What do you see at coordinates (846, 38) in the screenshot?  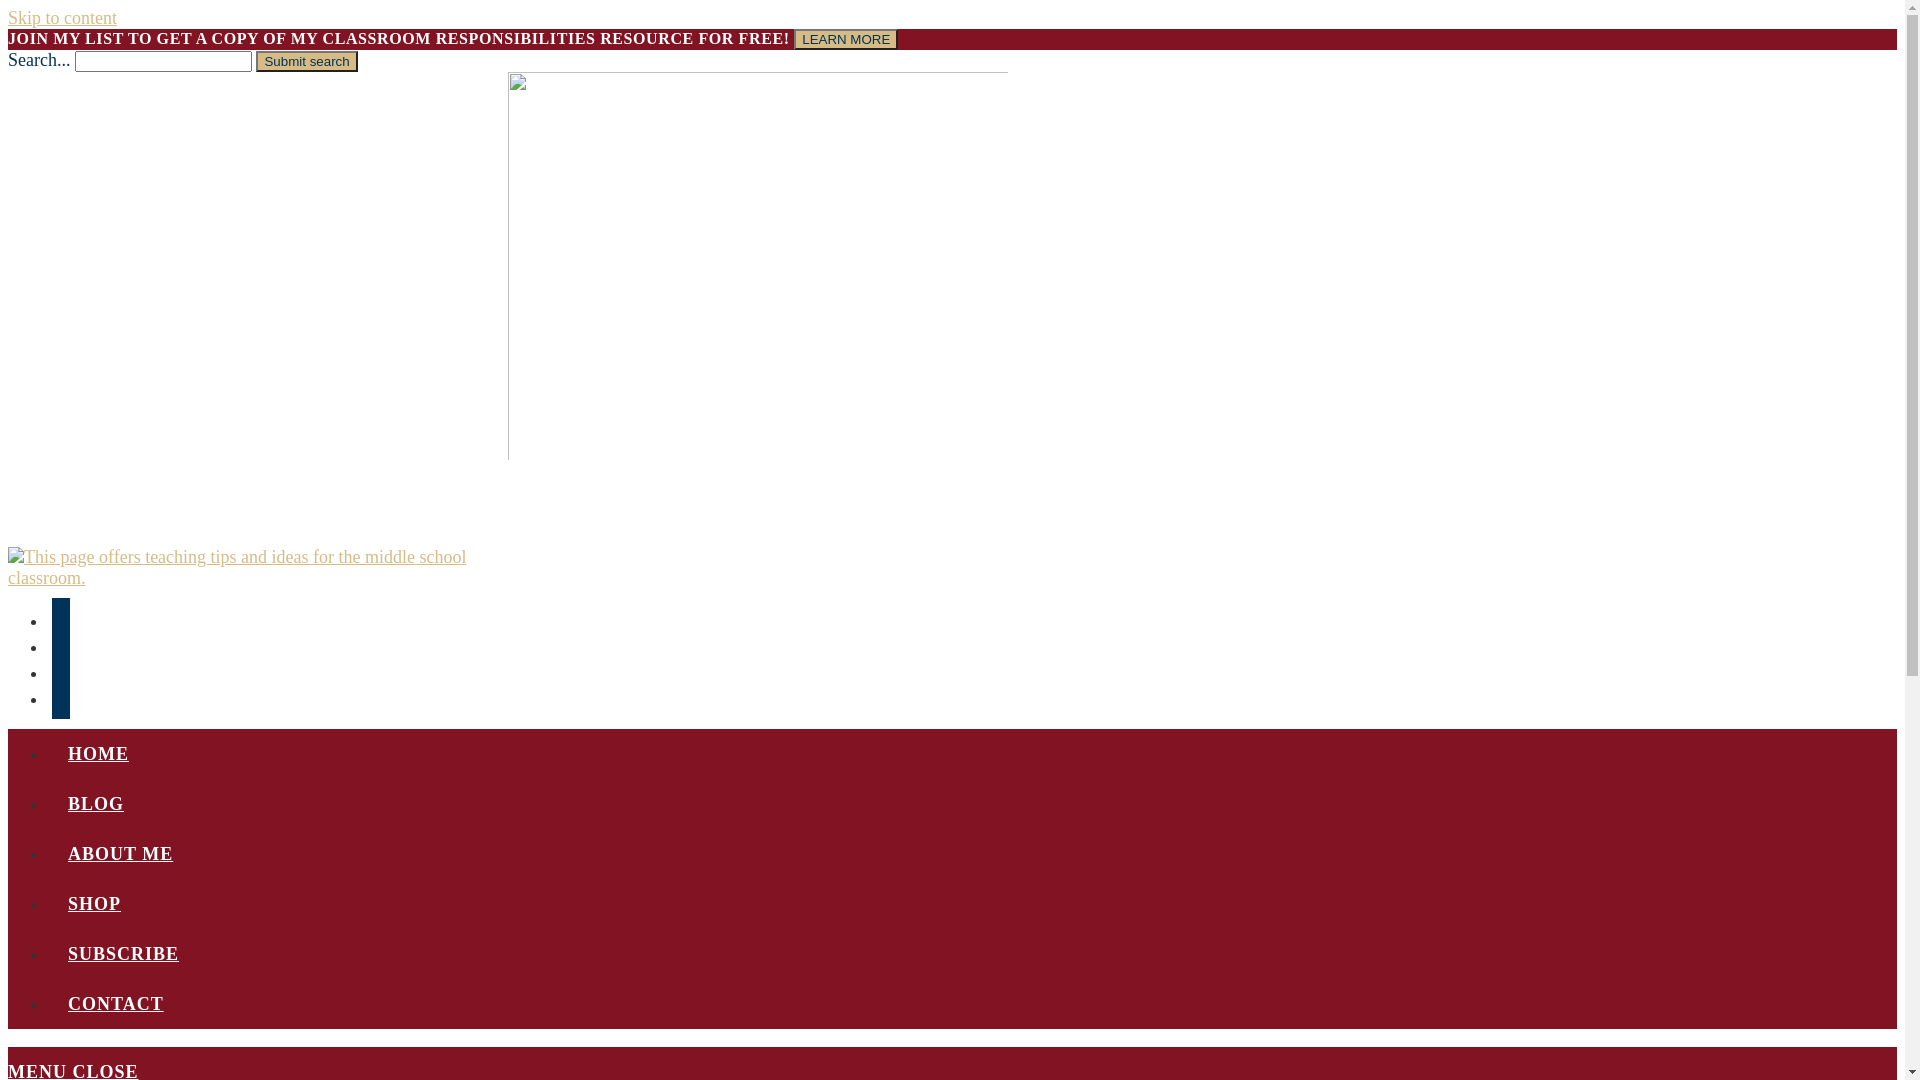 I see `LEARN MORE` at bounding box center [846, 38].